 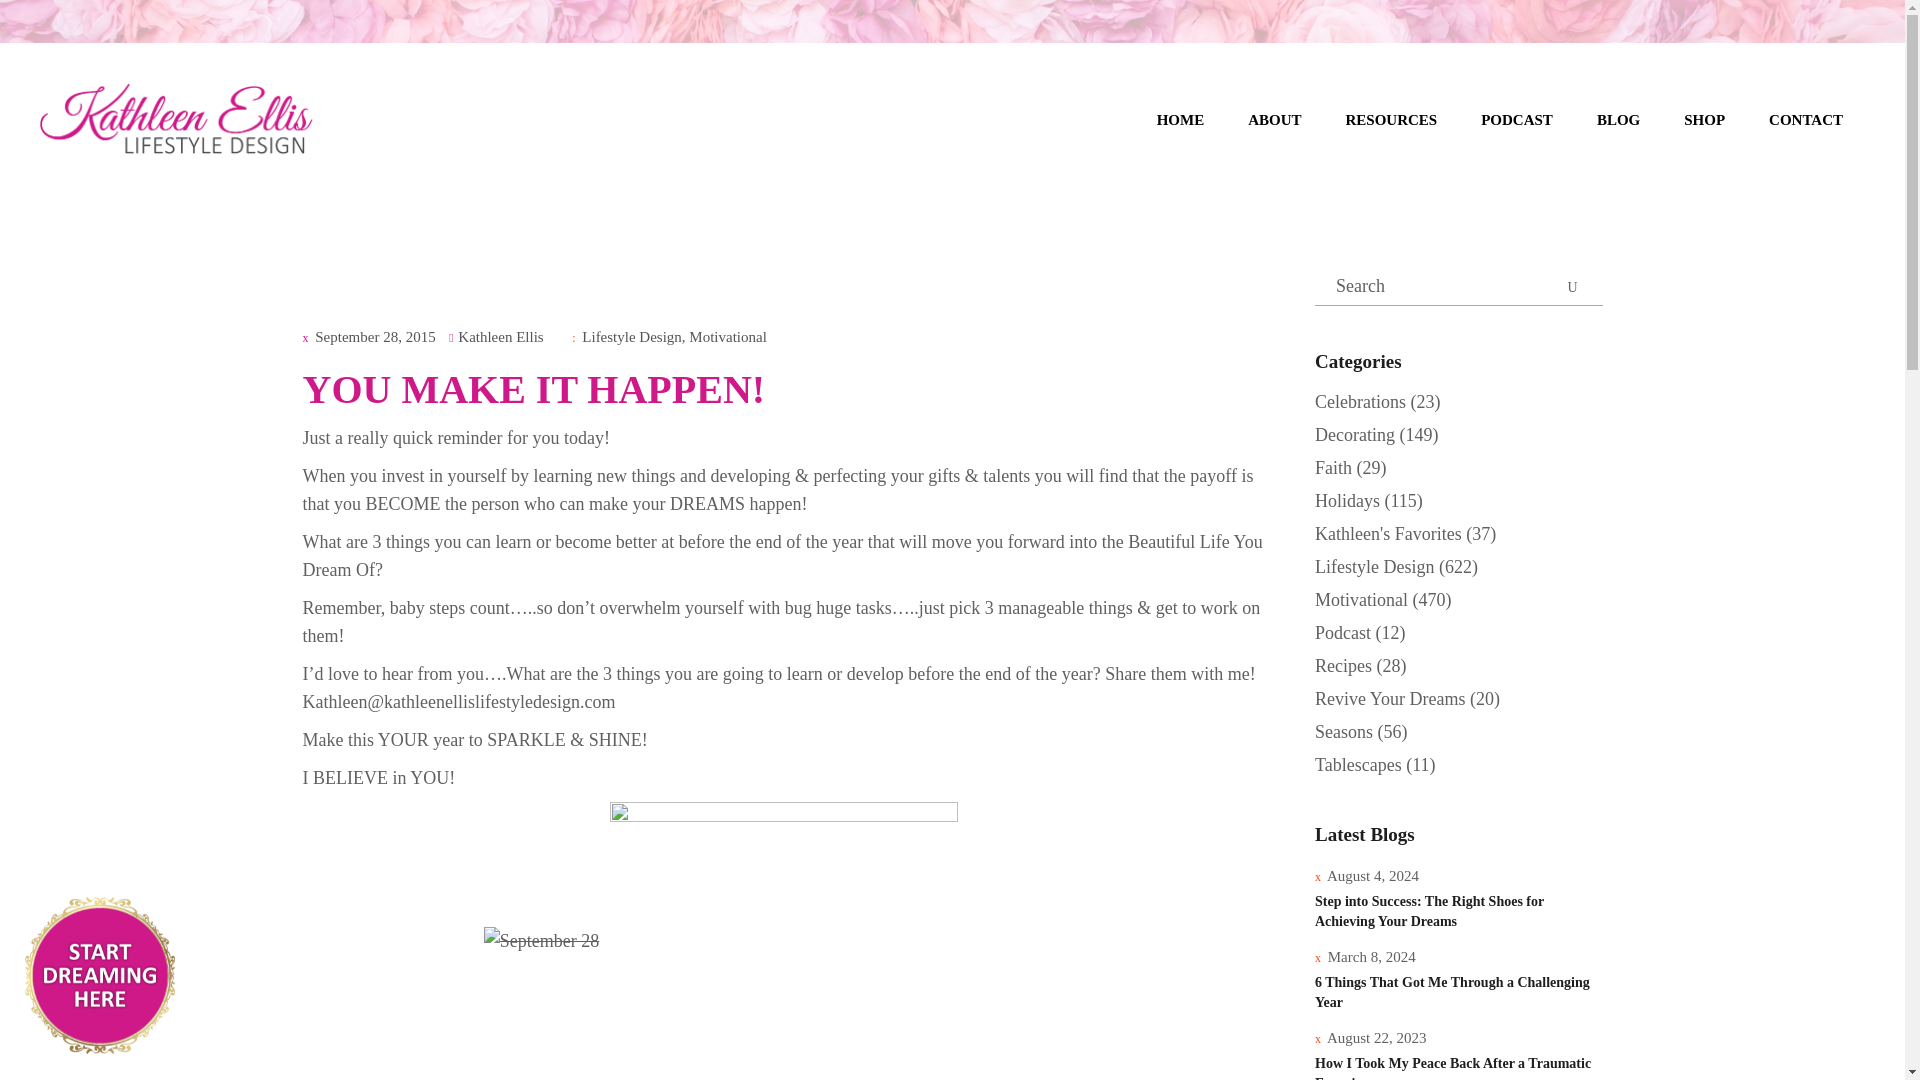 What do you see at coordinates (1459, 286) in the screenshot?
I see `Search for:` at bounding box center [1459, 286].